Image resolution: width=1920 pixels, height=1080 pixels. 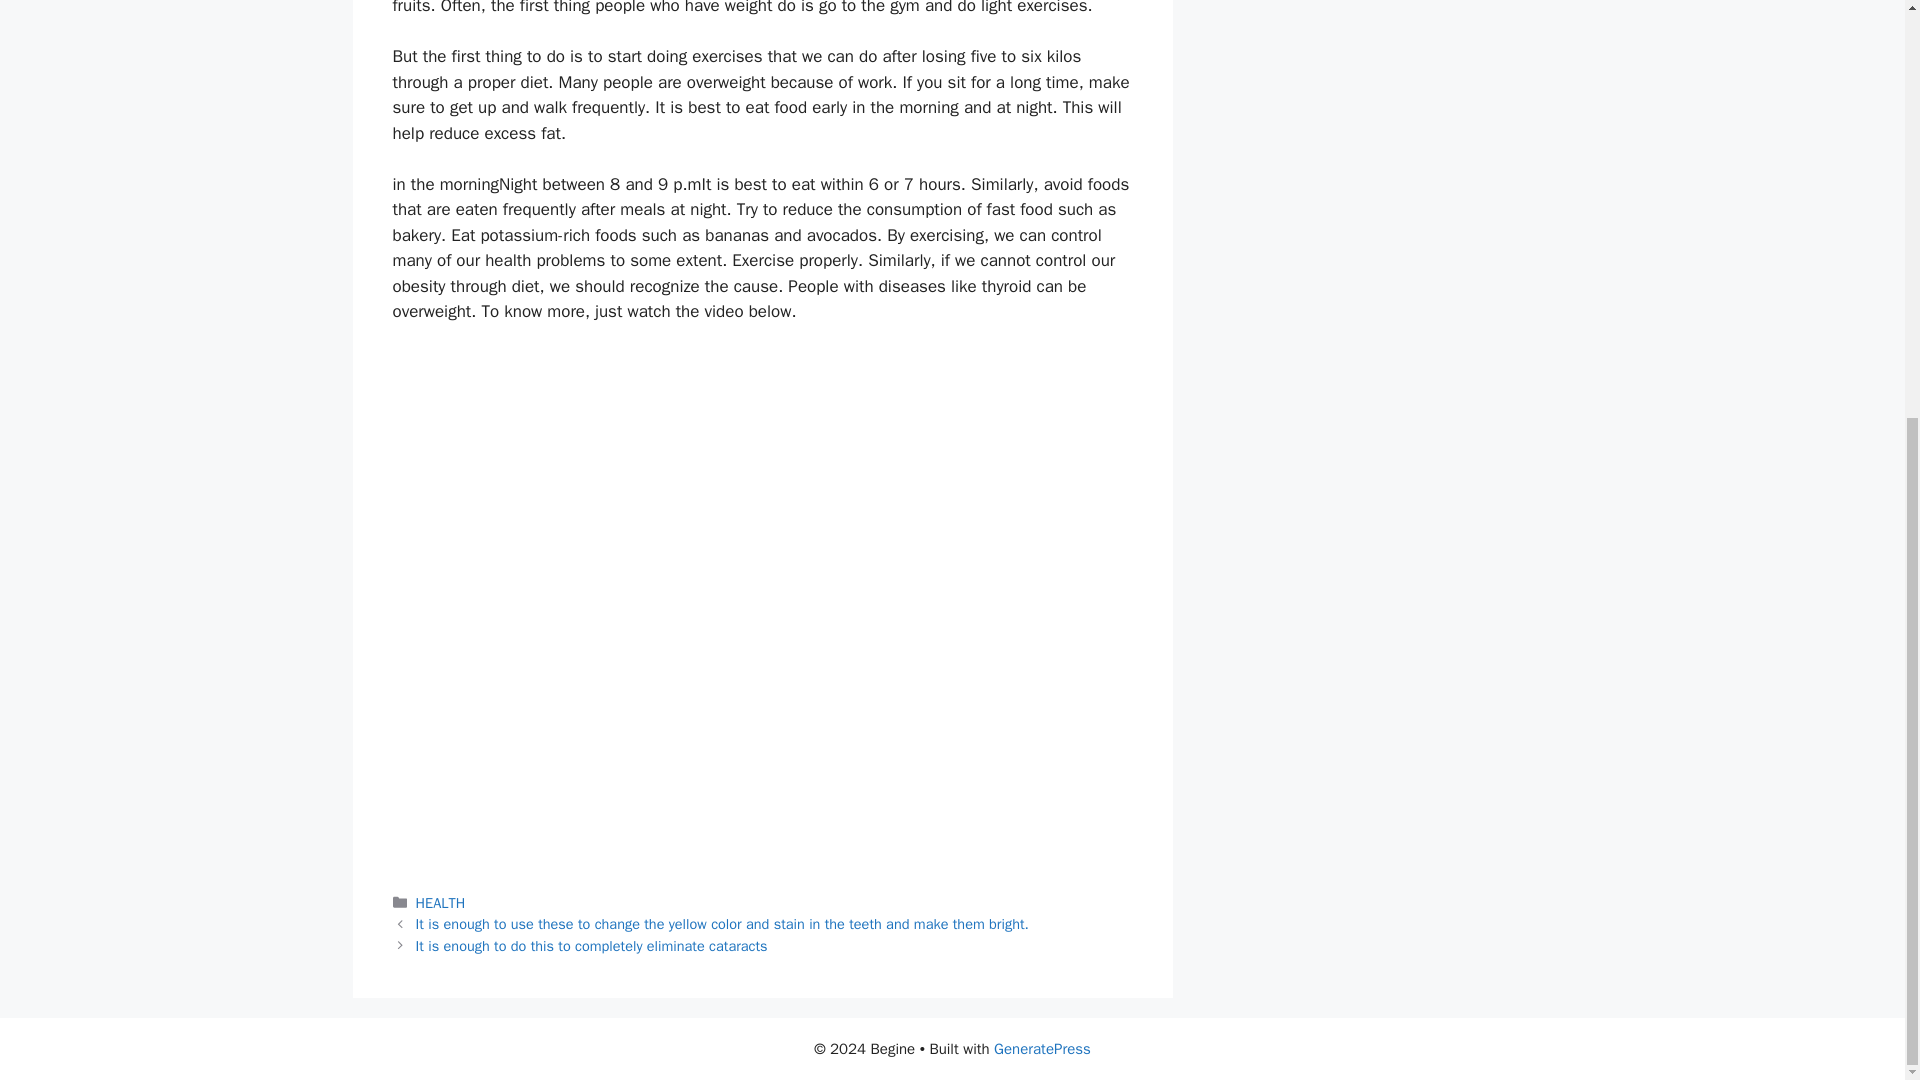 I want to click on HEALTH, so click(x=441, y=902).